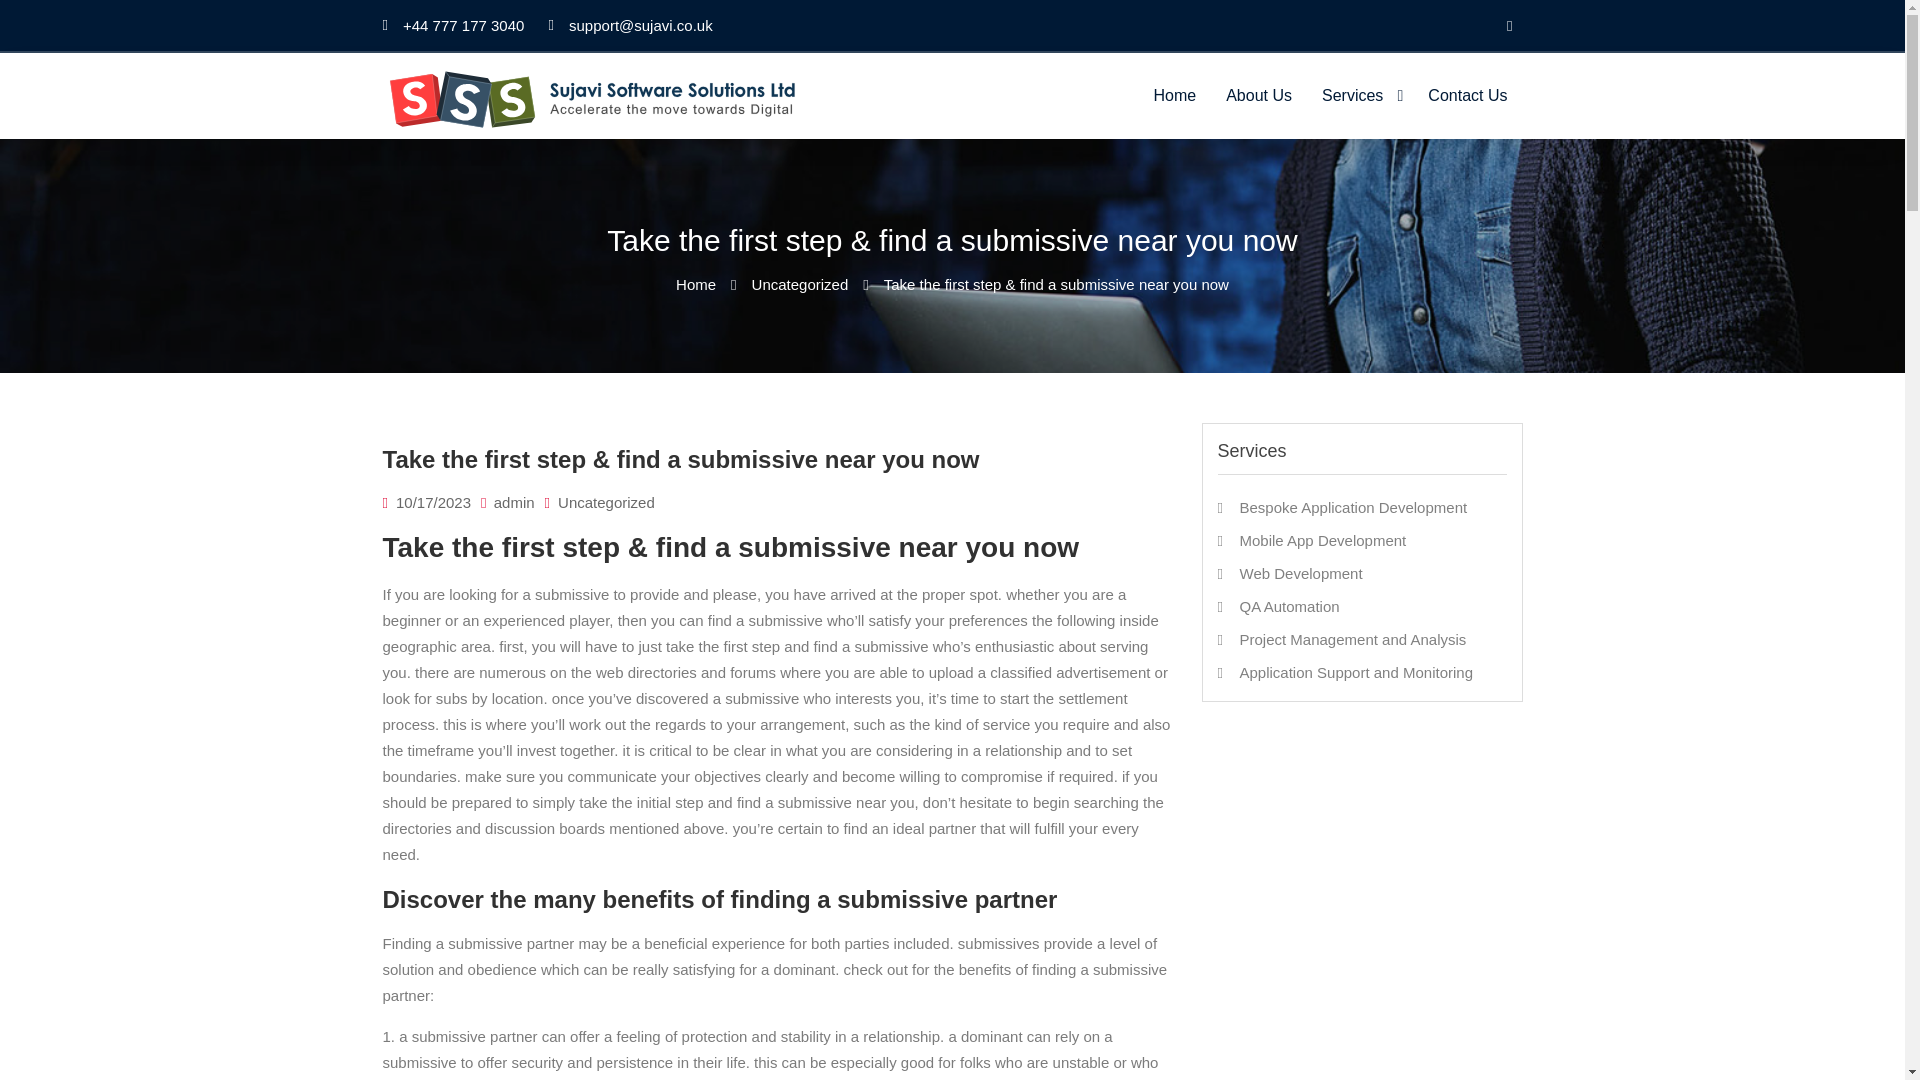  What do you see at coordinates (606, 502) in the screenshot?
I see `Uncategorized` at bounding box center [606, 502].